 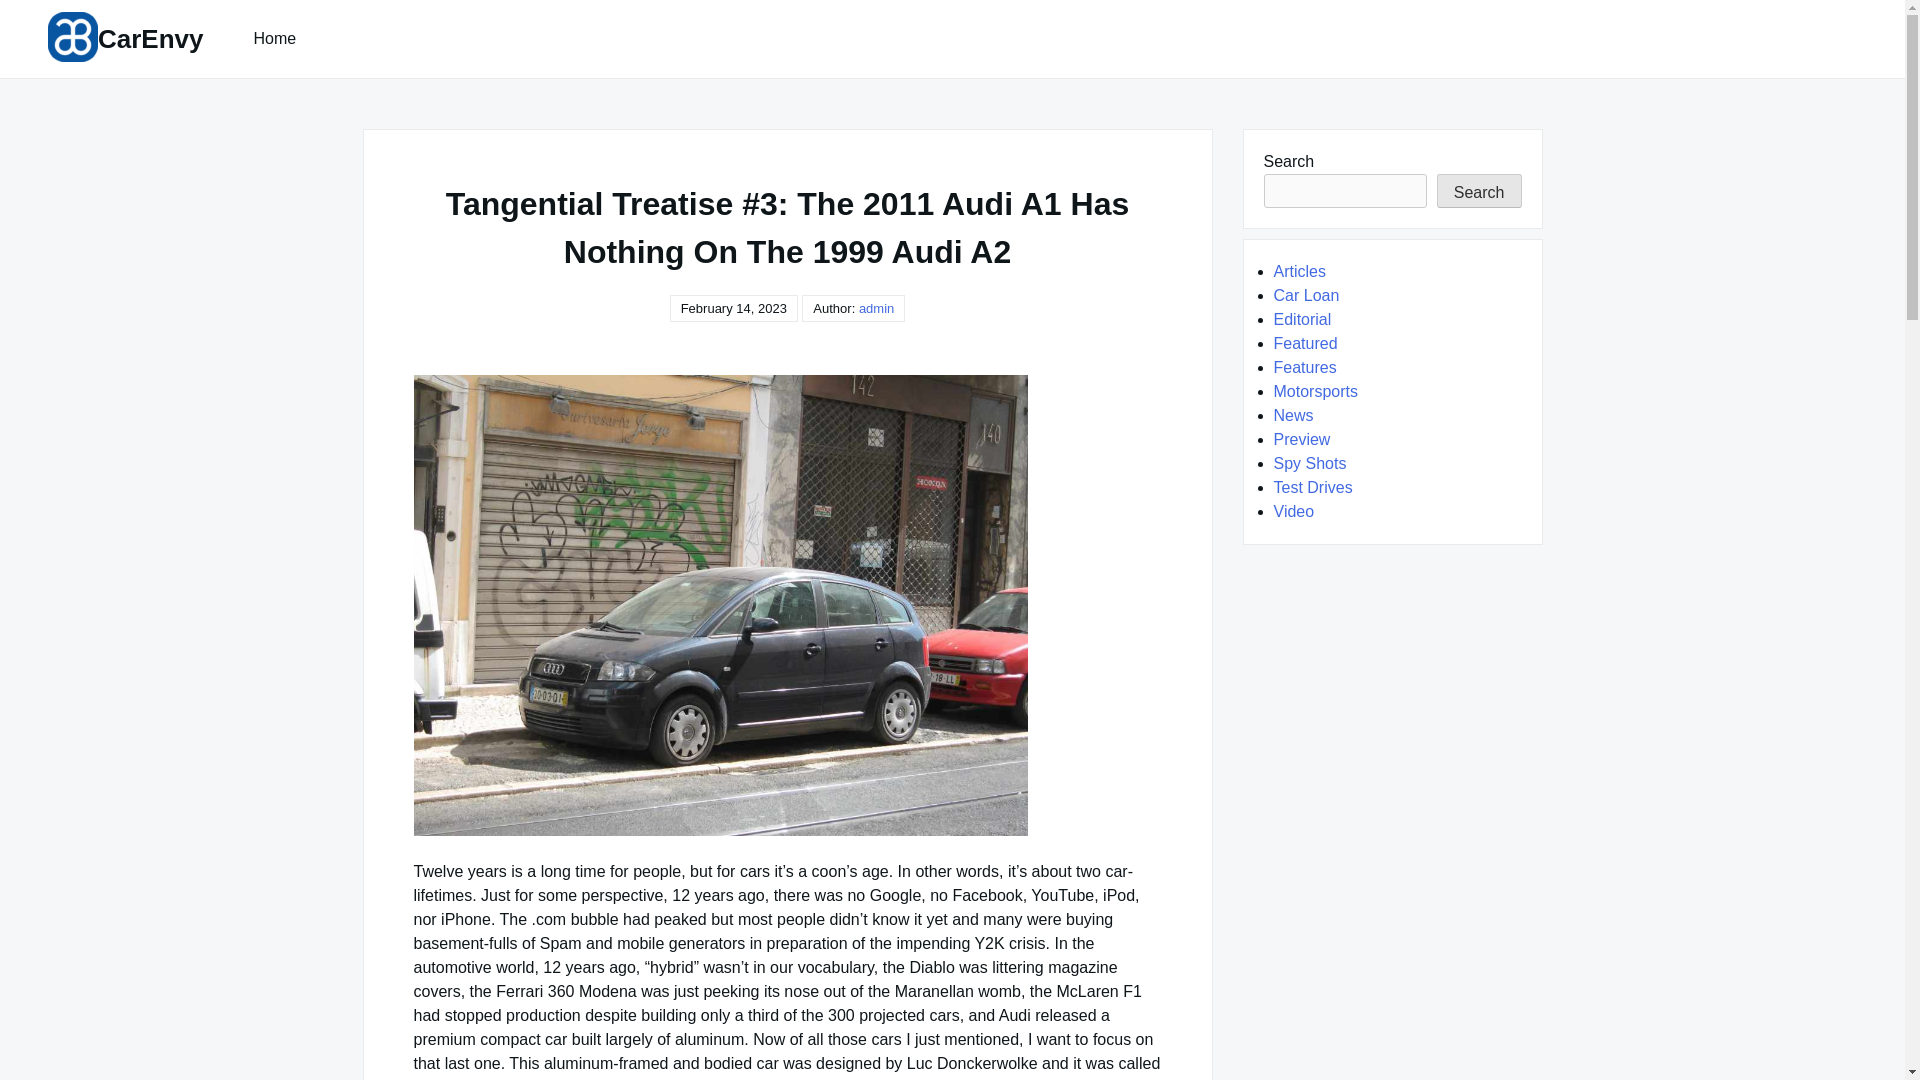 What do you see at coordinates (1307, 295) in the screenshot?
I see `Car Loan` at bounding box center [1307, 295].